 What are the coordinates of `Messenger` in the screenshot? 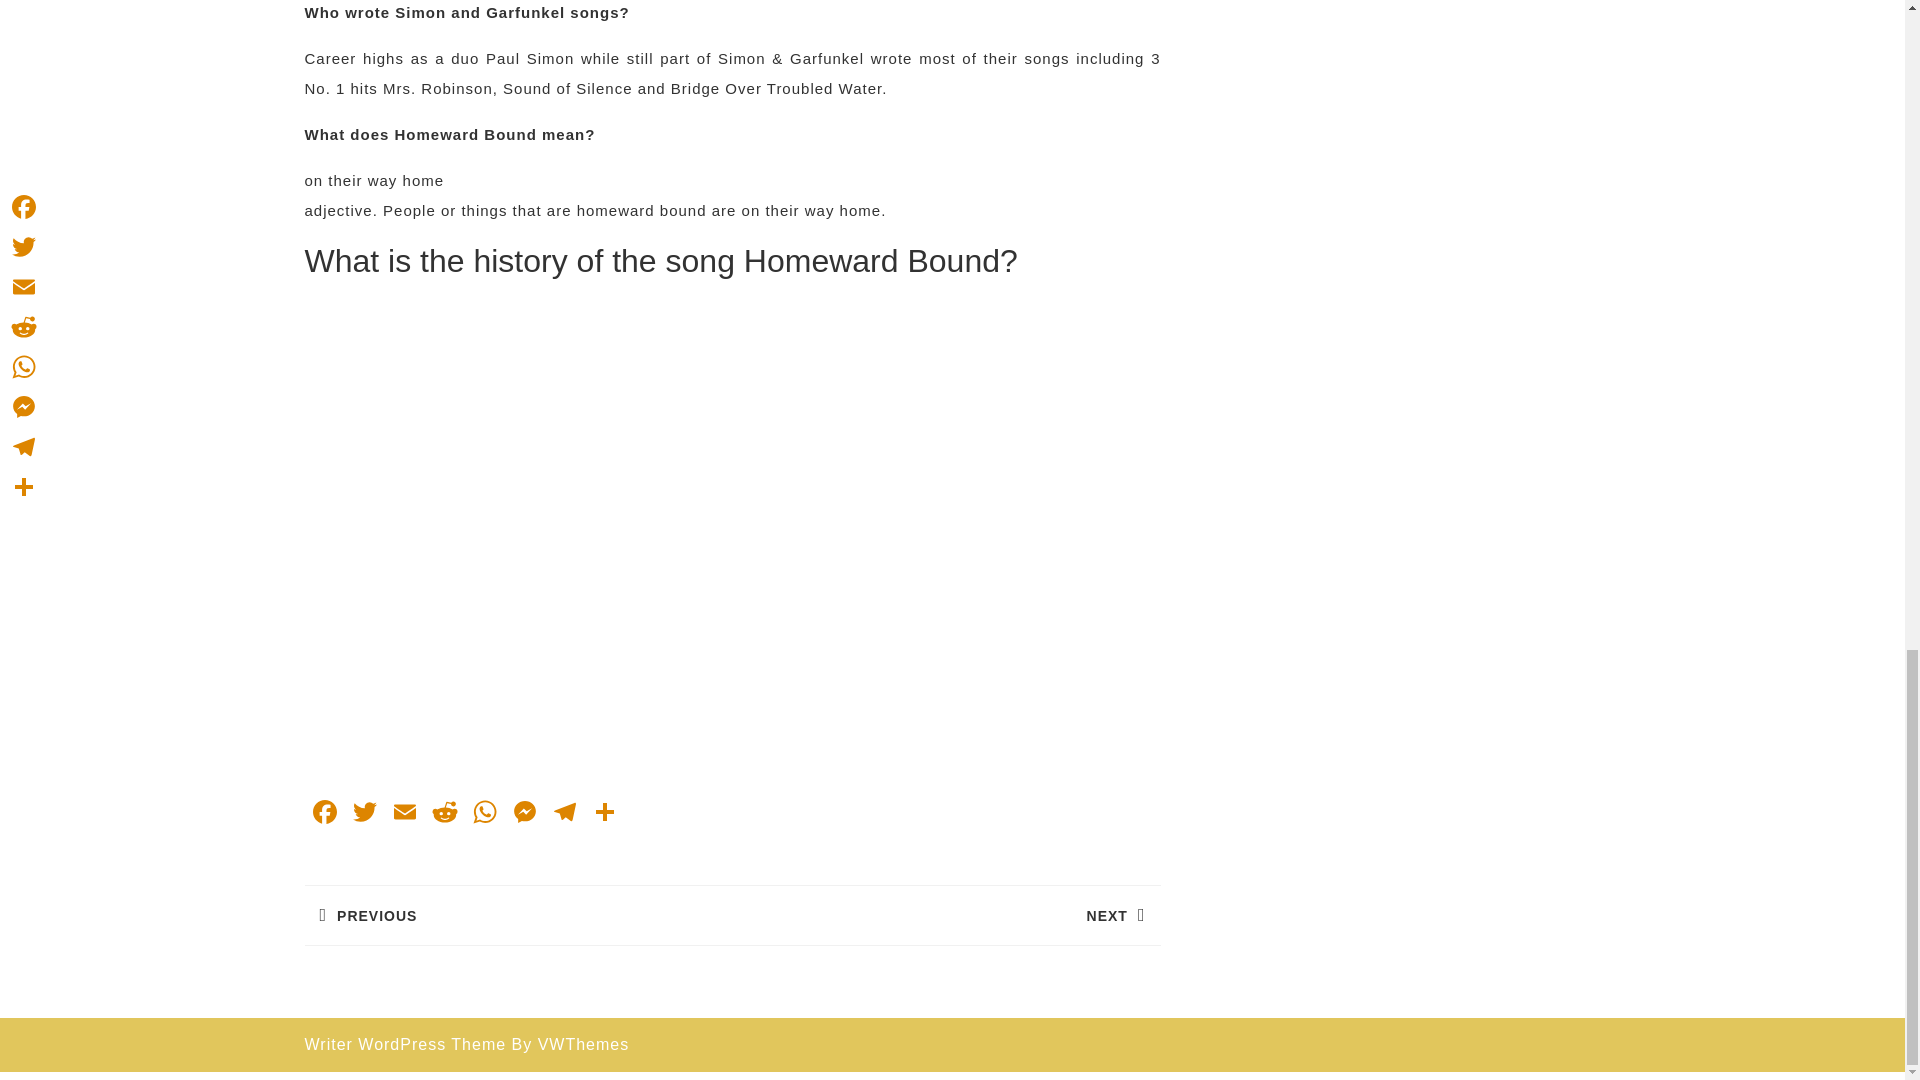 It's located at (517, 914).